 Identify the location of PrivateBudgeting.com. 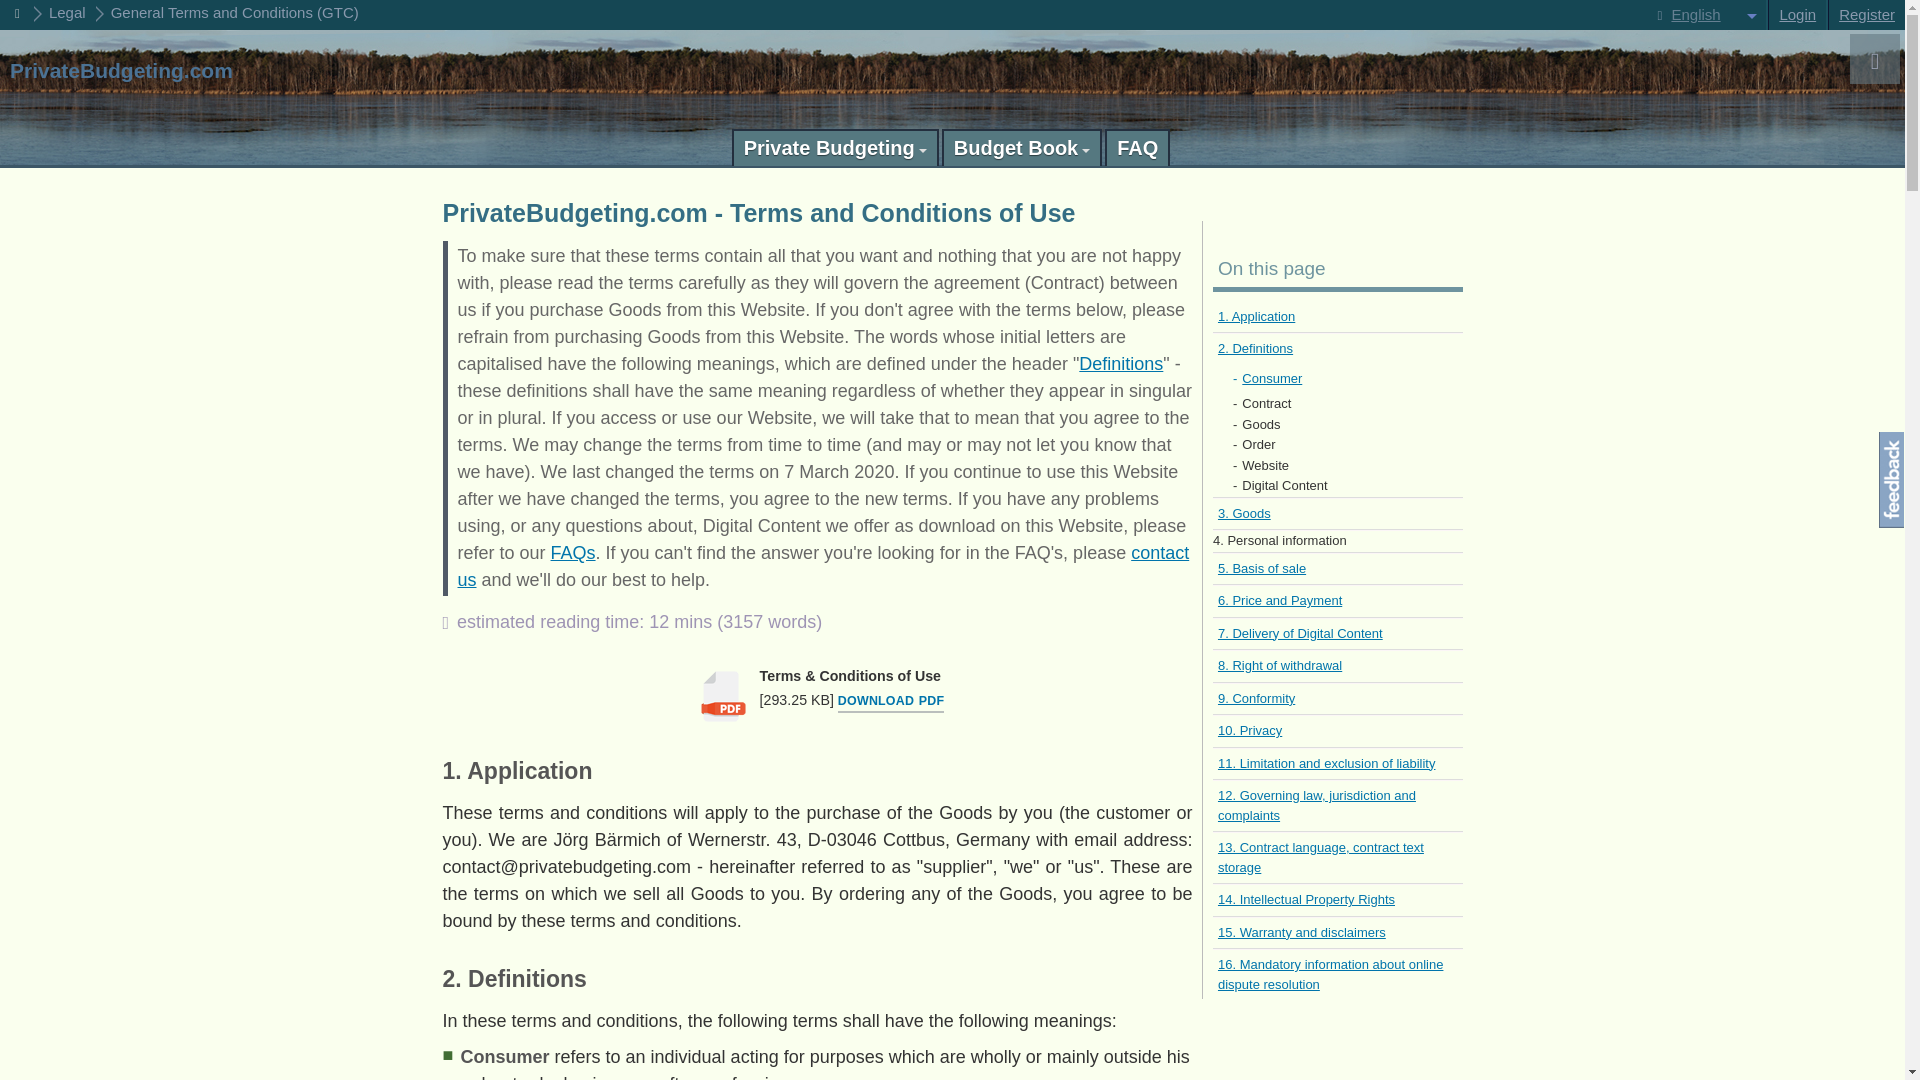
(120, 71).